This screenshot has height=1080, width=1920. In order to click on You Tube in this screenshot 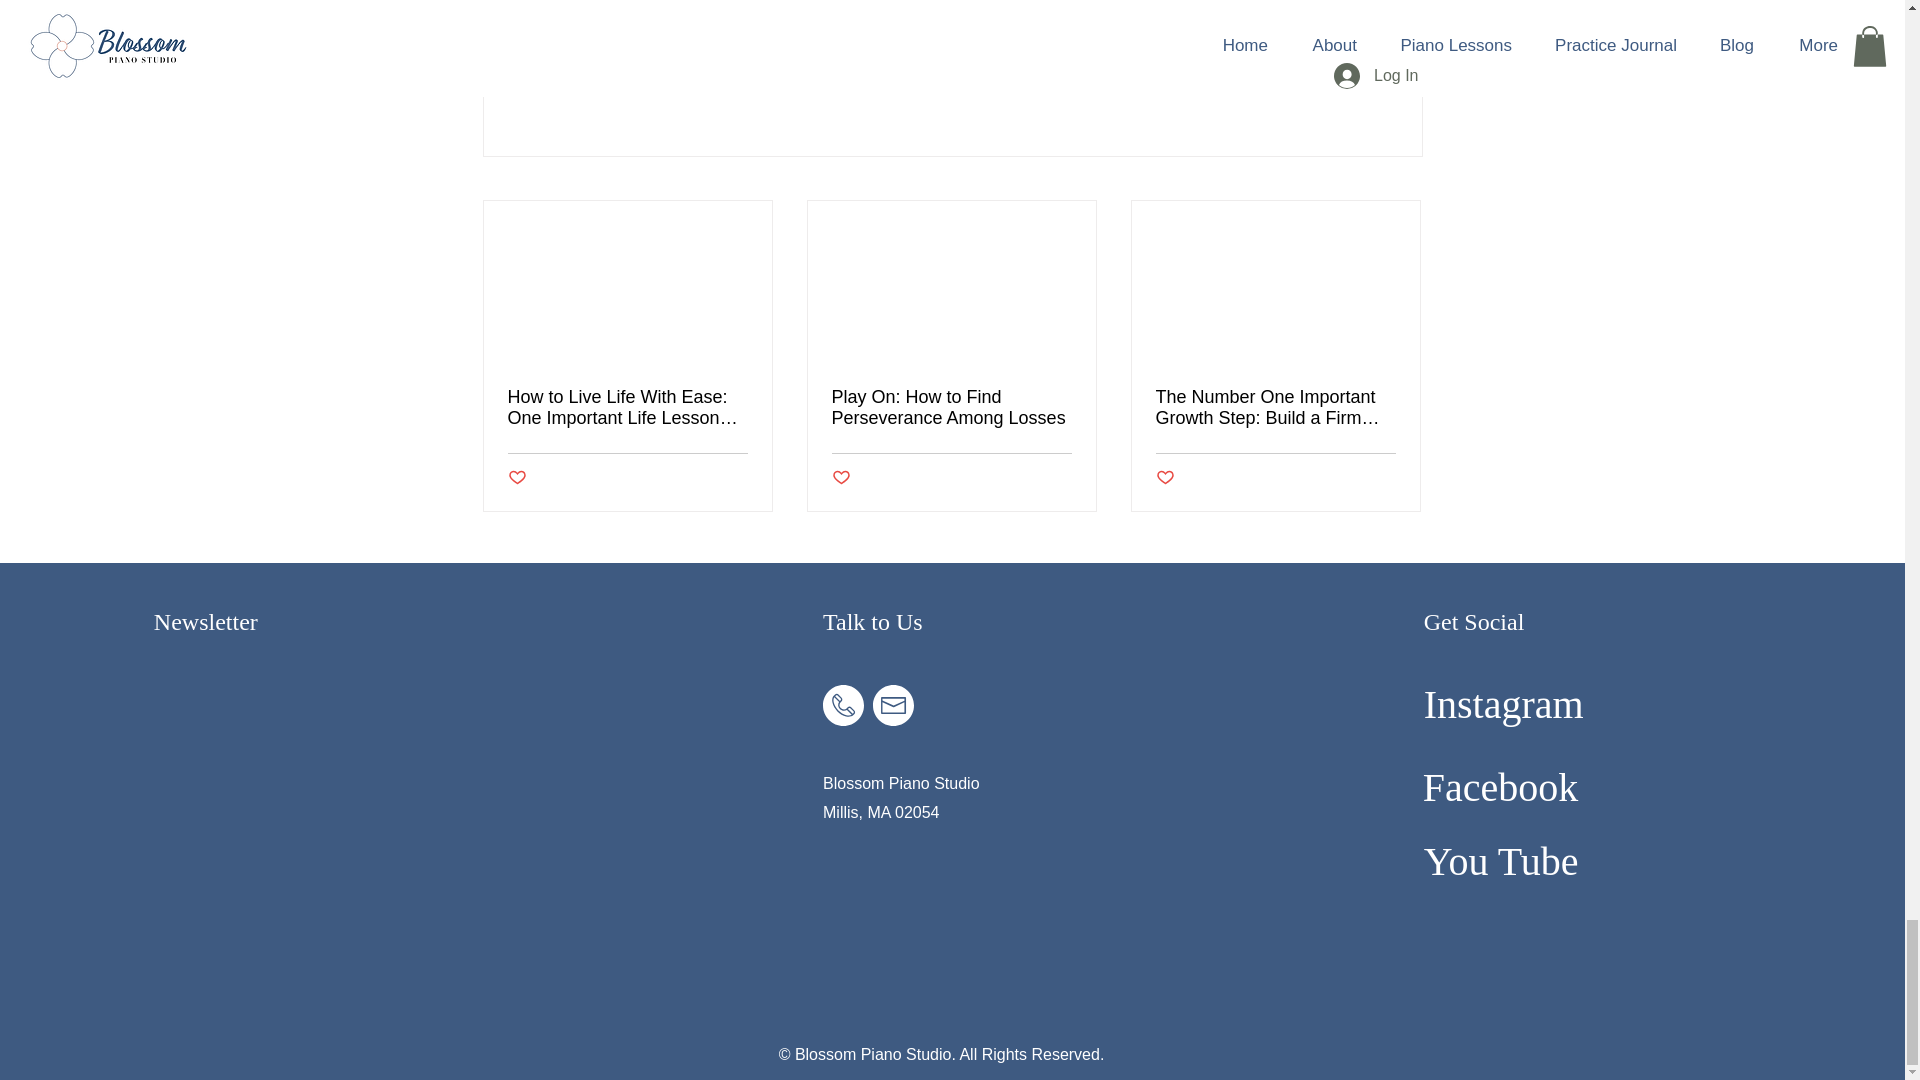, I will do `click(1501, 862)`.